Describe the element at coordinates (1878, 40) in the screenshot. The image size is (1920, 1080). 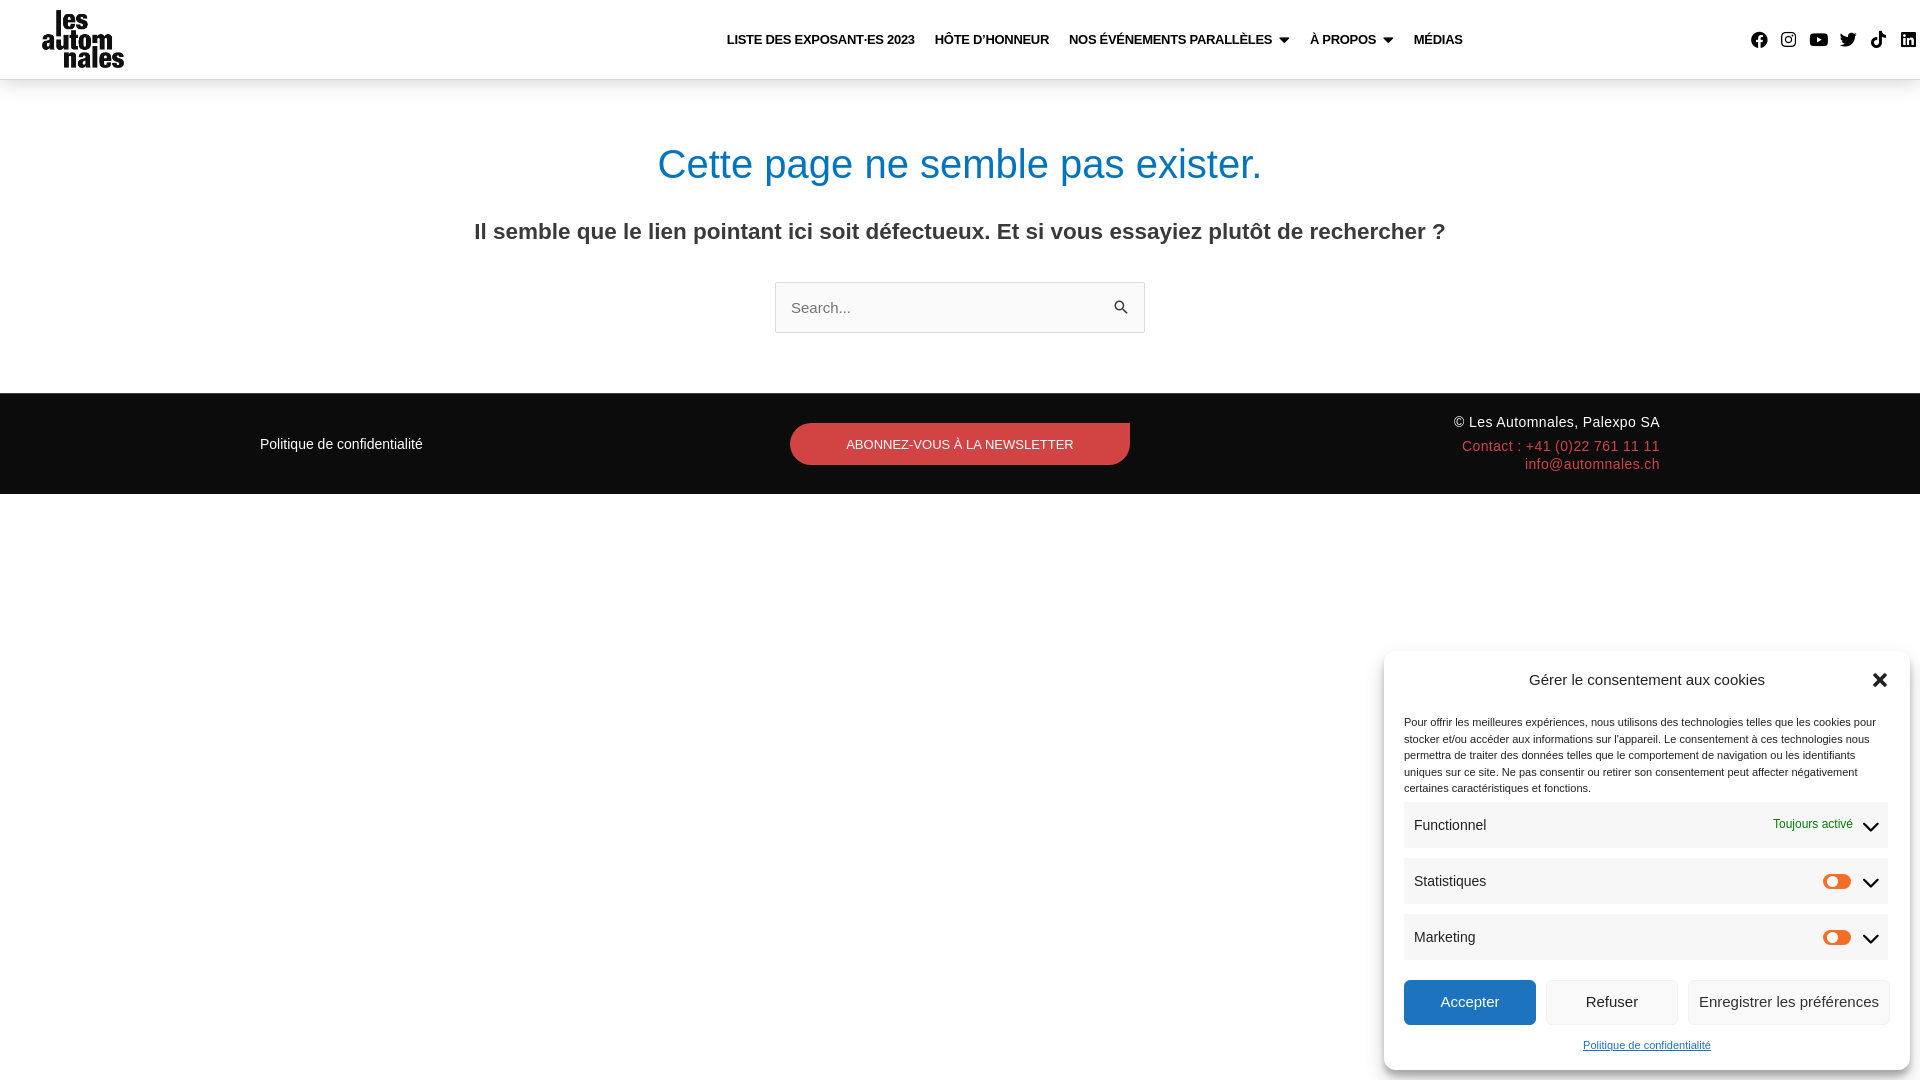
I see `Tiktok` at that location.